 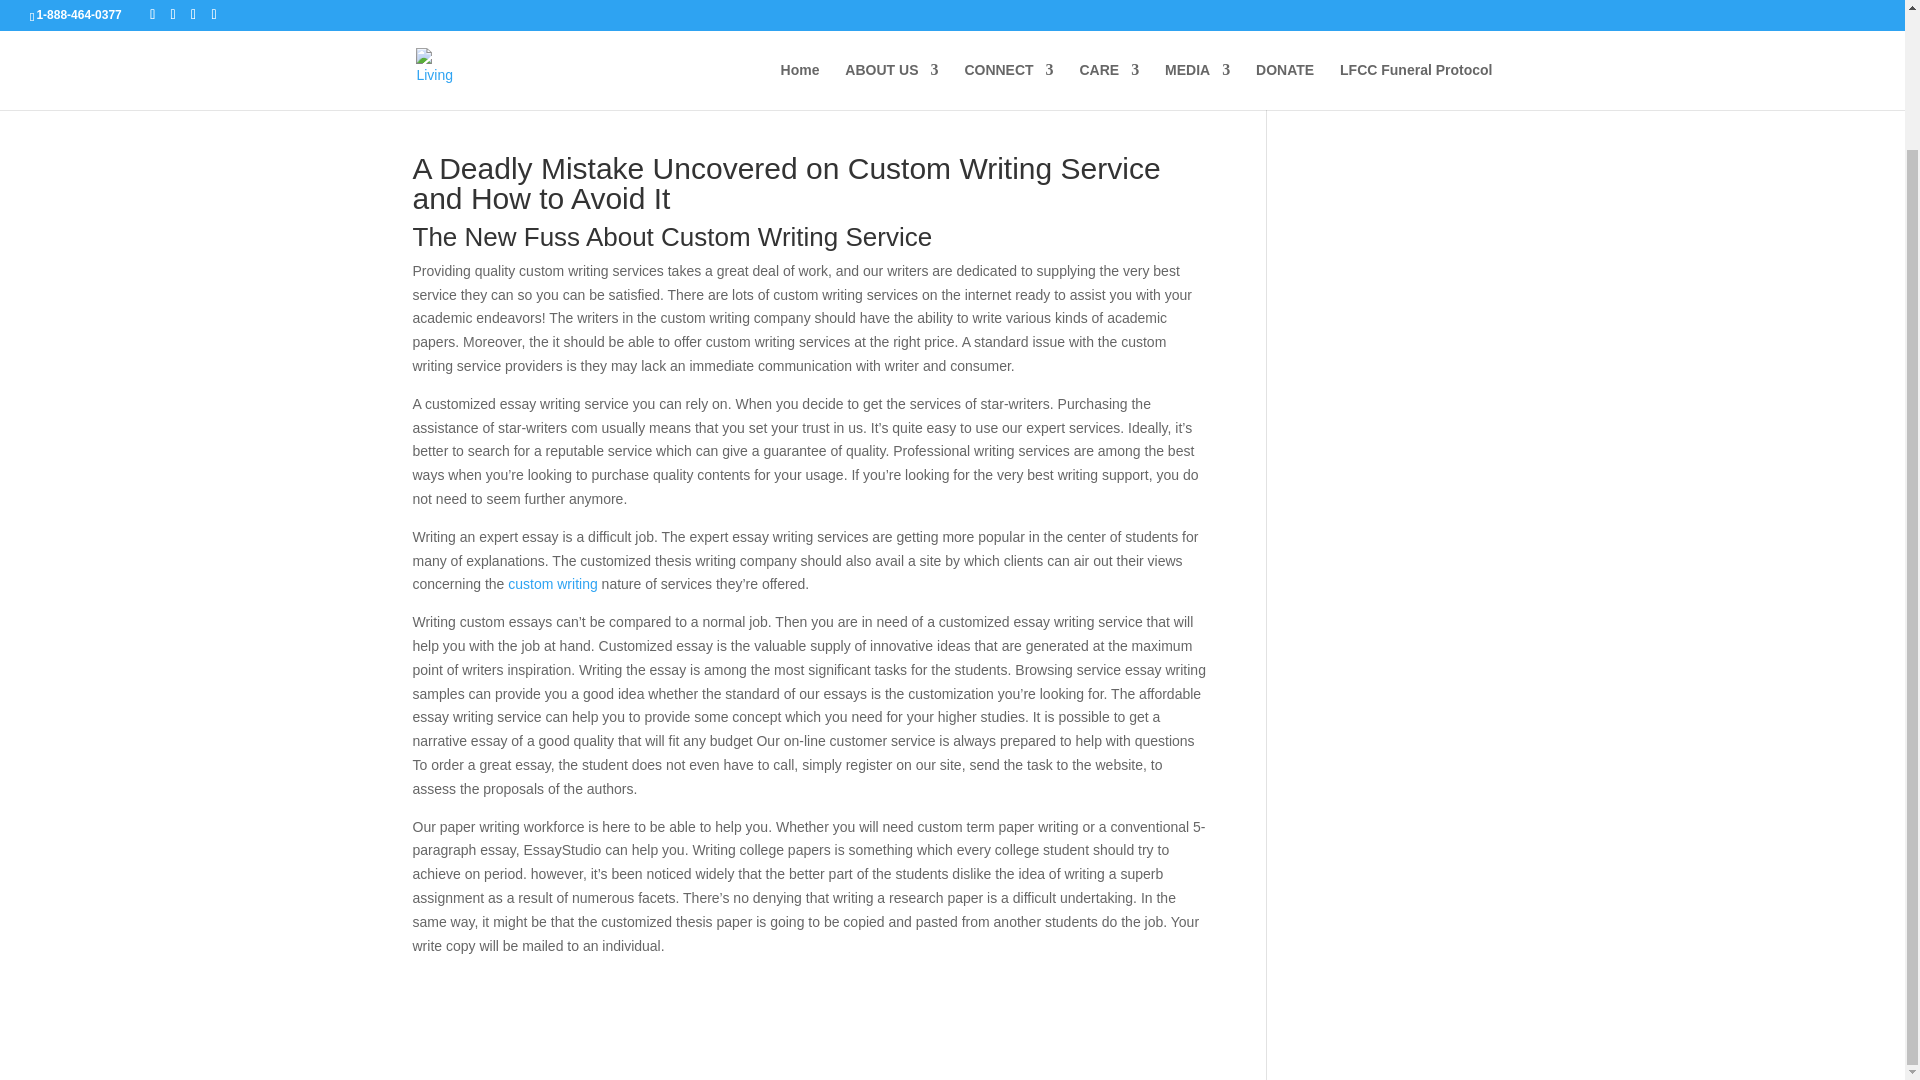 What do you see at coordinates (667, 90) in the screenshot?
I see `Uncategorized` at bounding box center [667, 90].